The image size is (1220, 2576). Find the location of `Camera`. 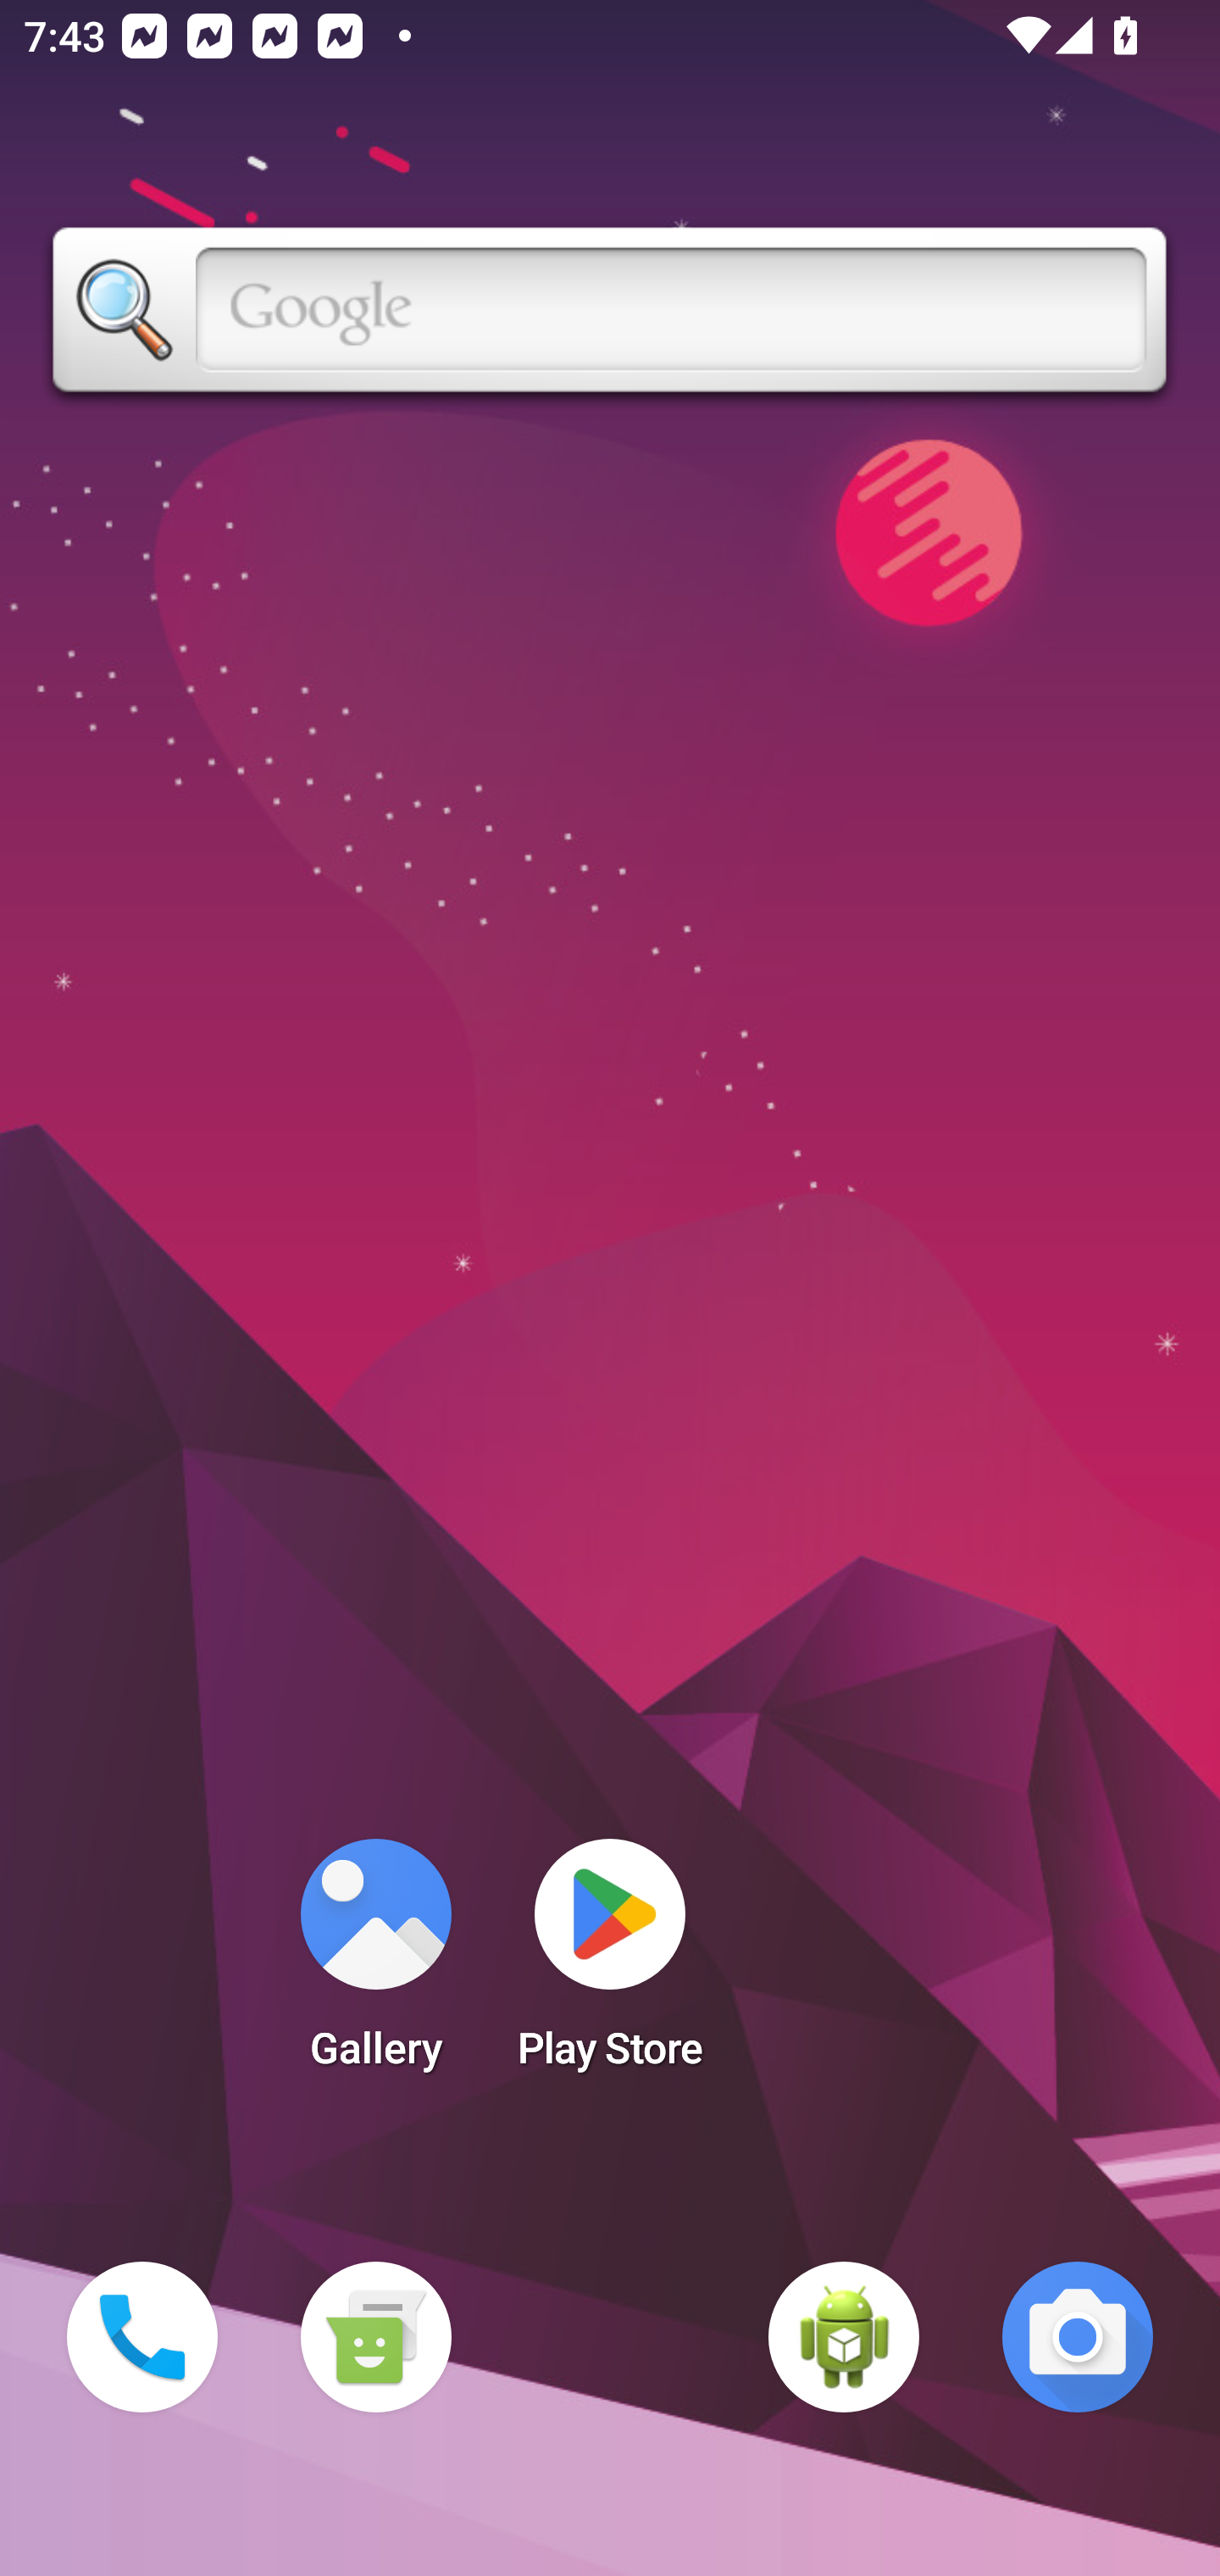

Camera is located at coordinates (1078, 2337).